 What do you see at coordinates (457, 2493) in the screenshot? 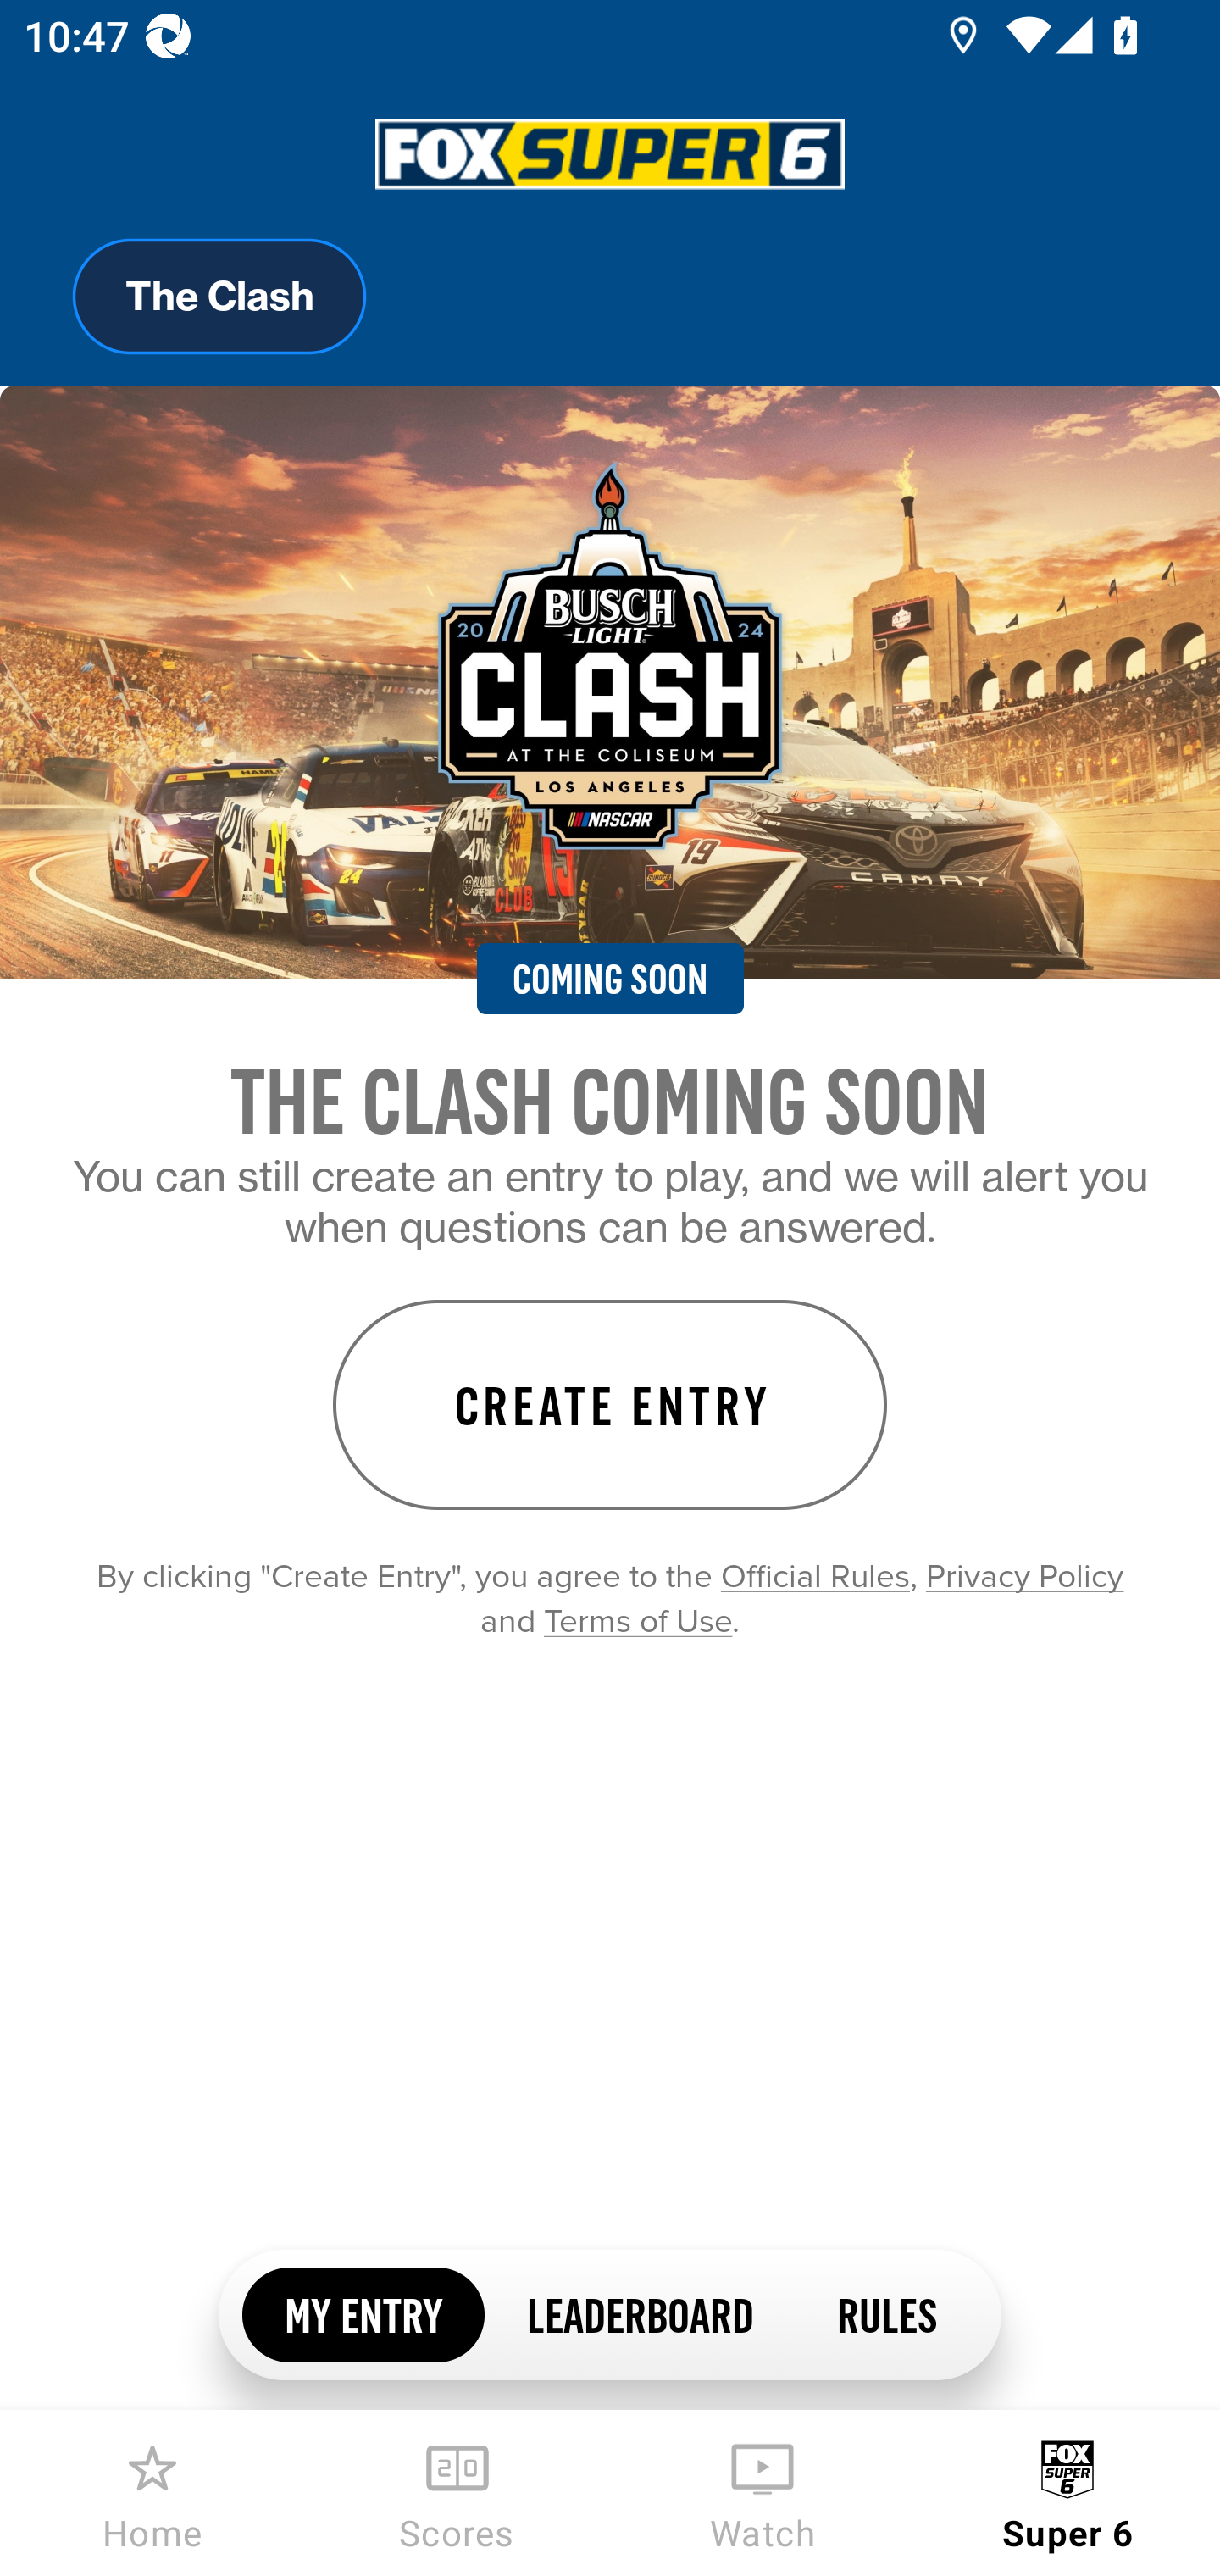
I see `Scores` at bounding box center [457, 2493].